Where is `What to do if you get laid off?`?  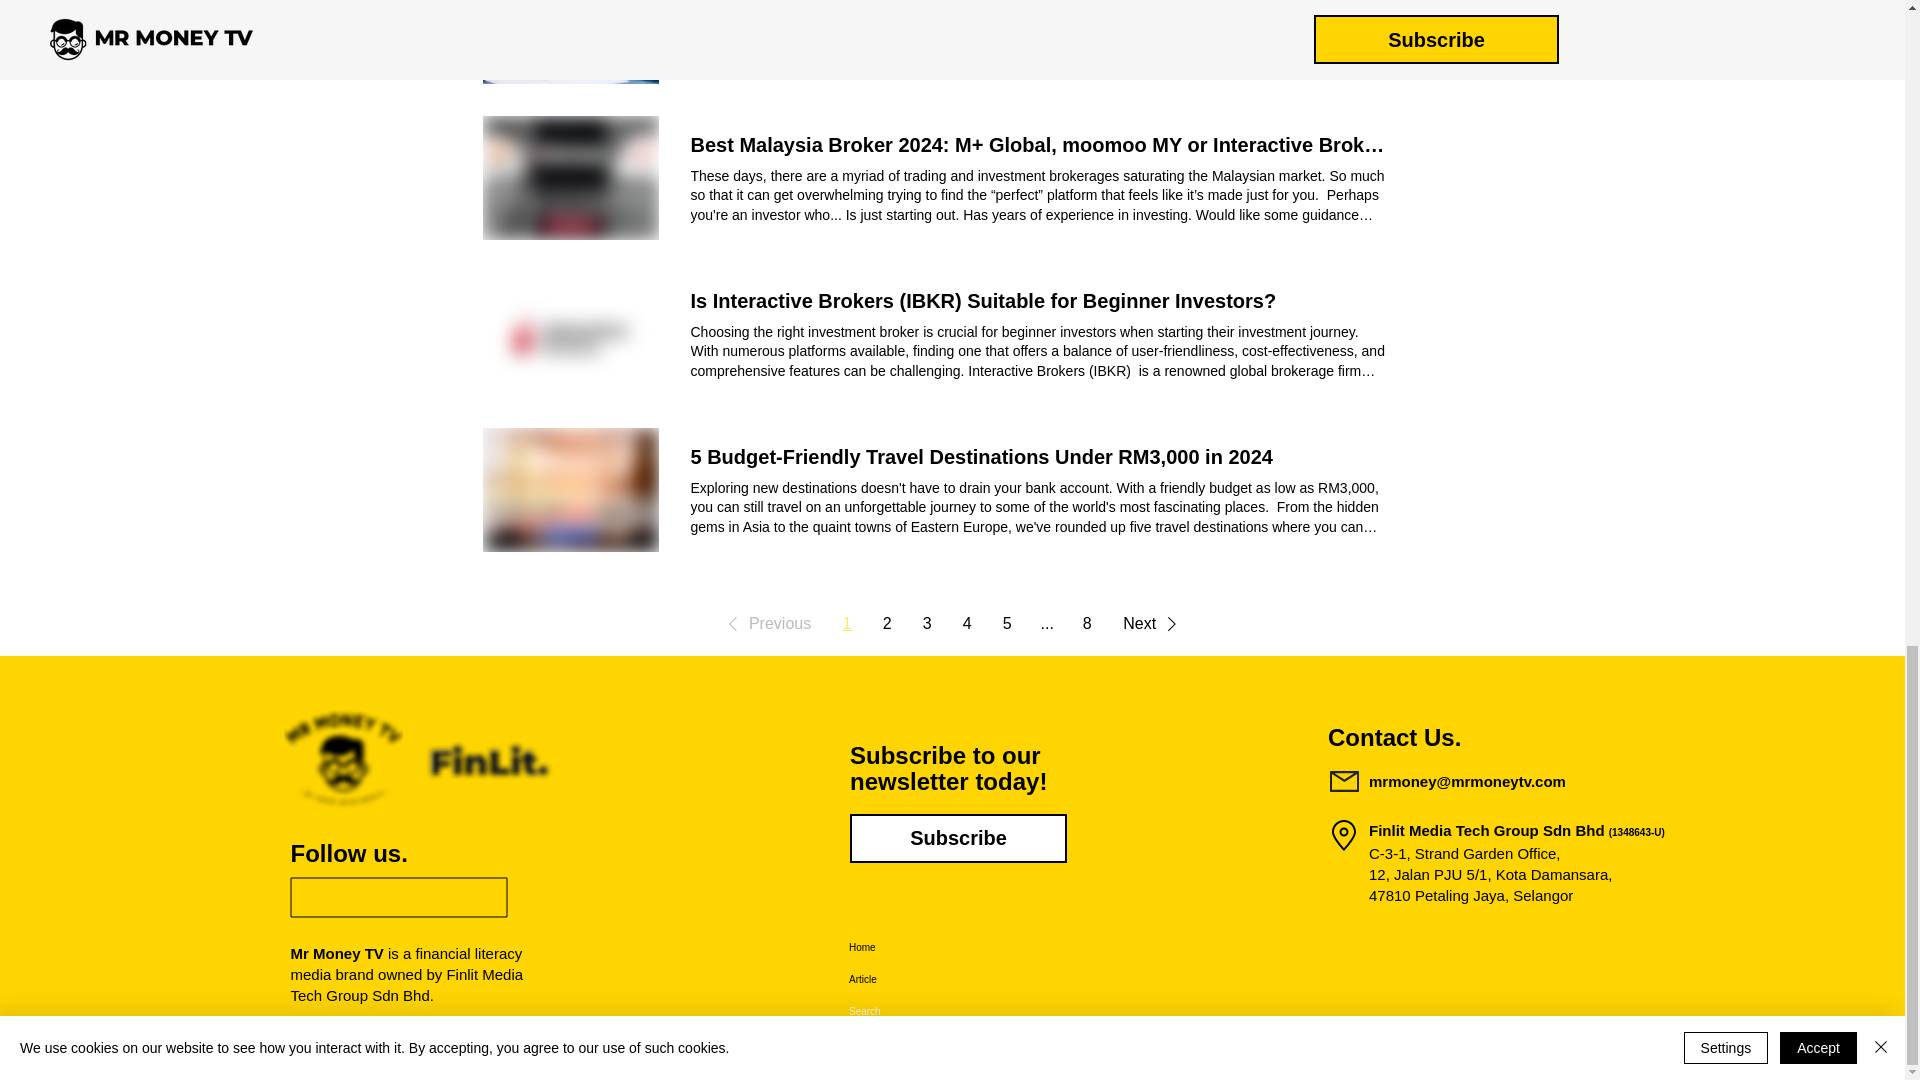 What to do if you get laid off? is located at coordinates (570, 42).